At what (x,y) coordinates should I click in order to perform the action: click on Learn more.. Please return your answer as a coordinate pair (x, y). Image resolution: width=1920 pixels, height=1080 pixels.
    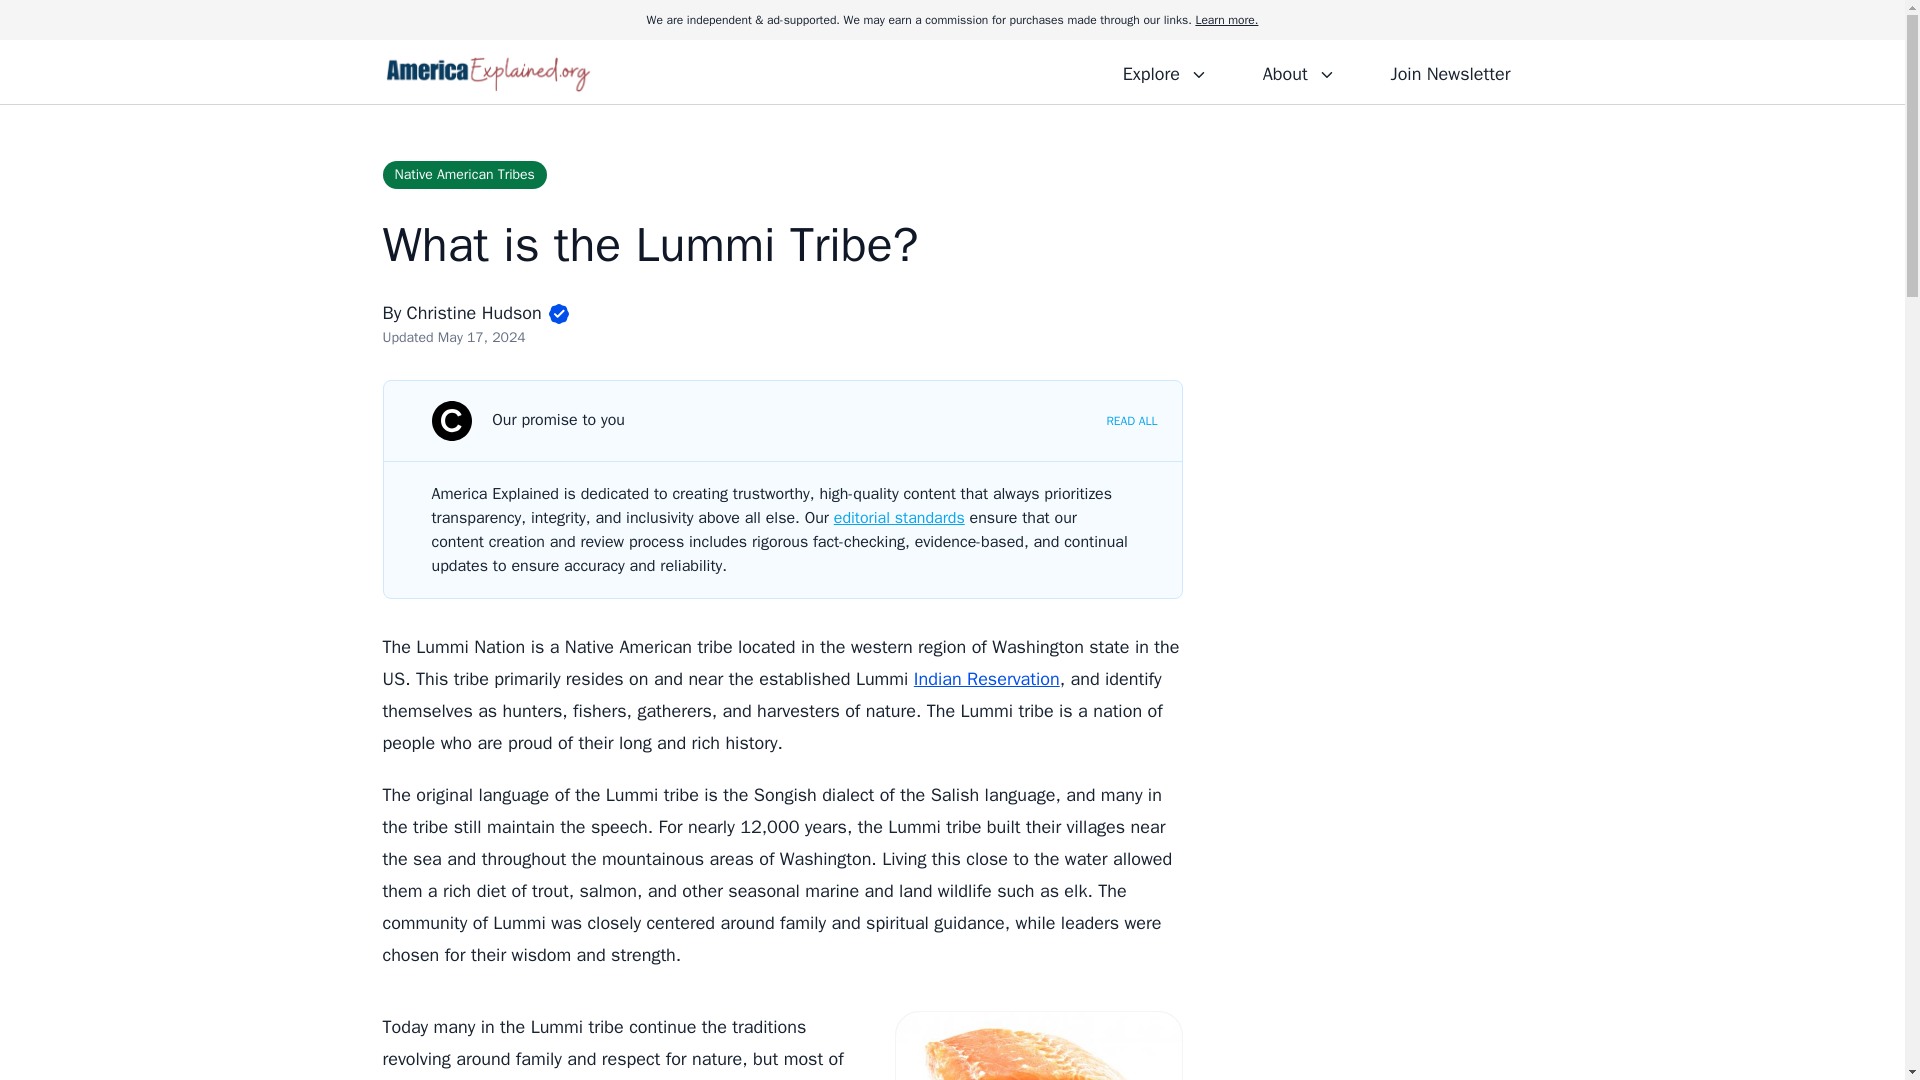
    Looking at the image, I should click on (1226, 20).